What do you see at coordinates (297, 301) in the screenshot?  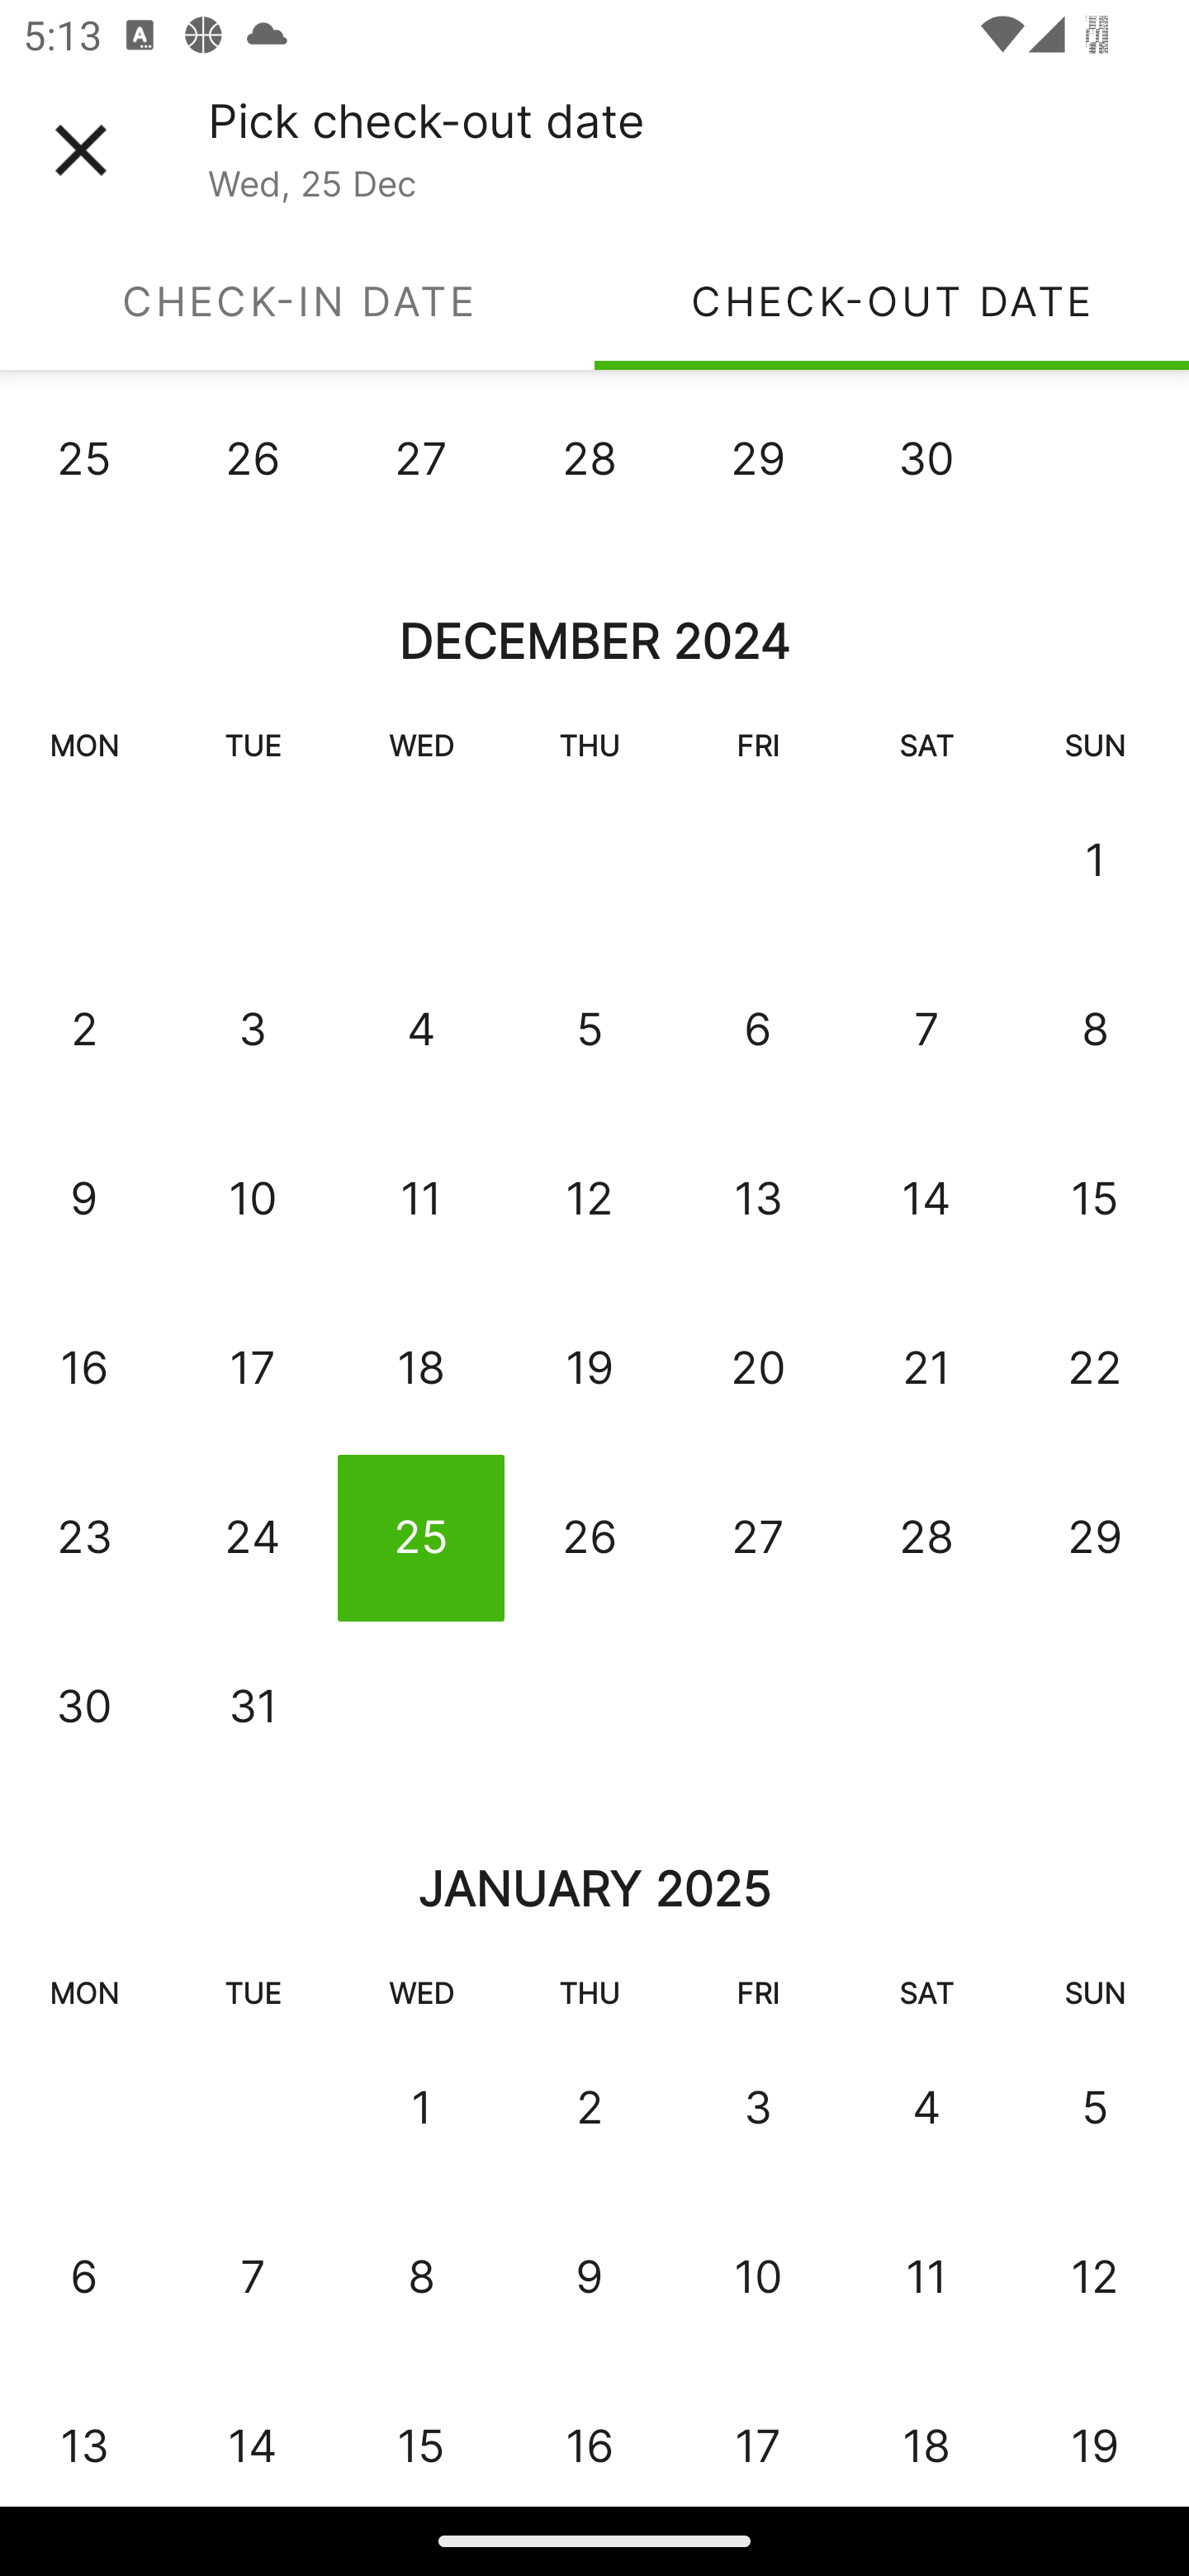 I see `Check-in Date CHECK-IN DATE` at bounding box center [297, 301].